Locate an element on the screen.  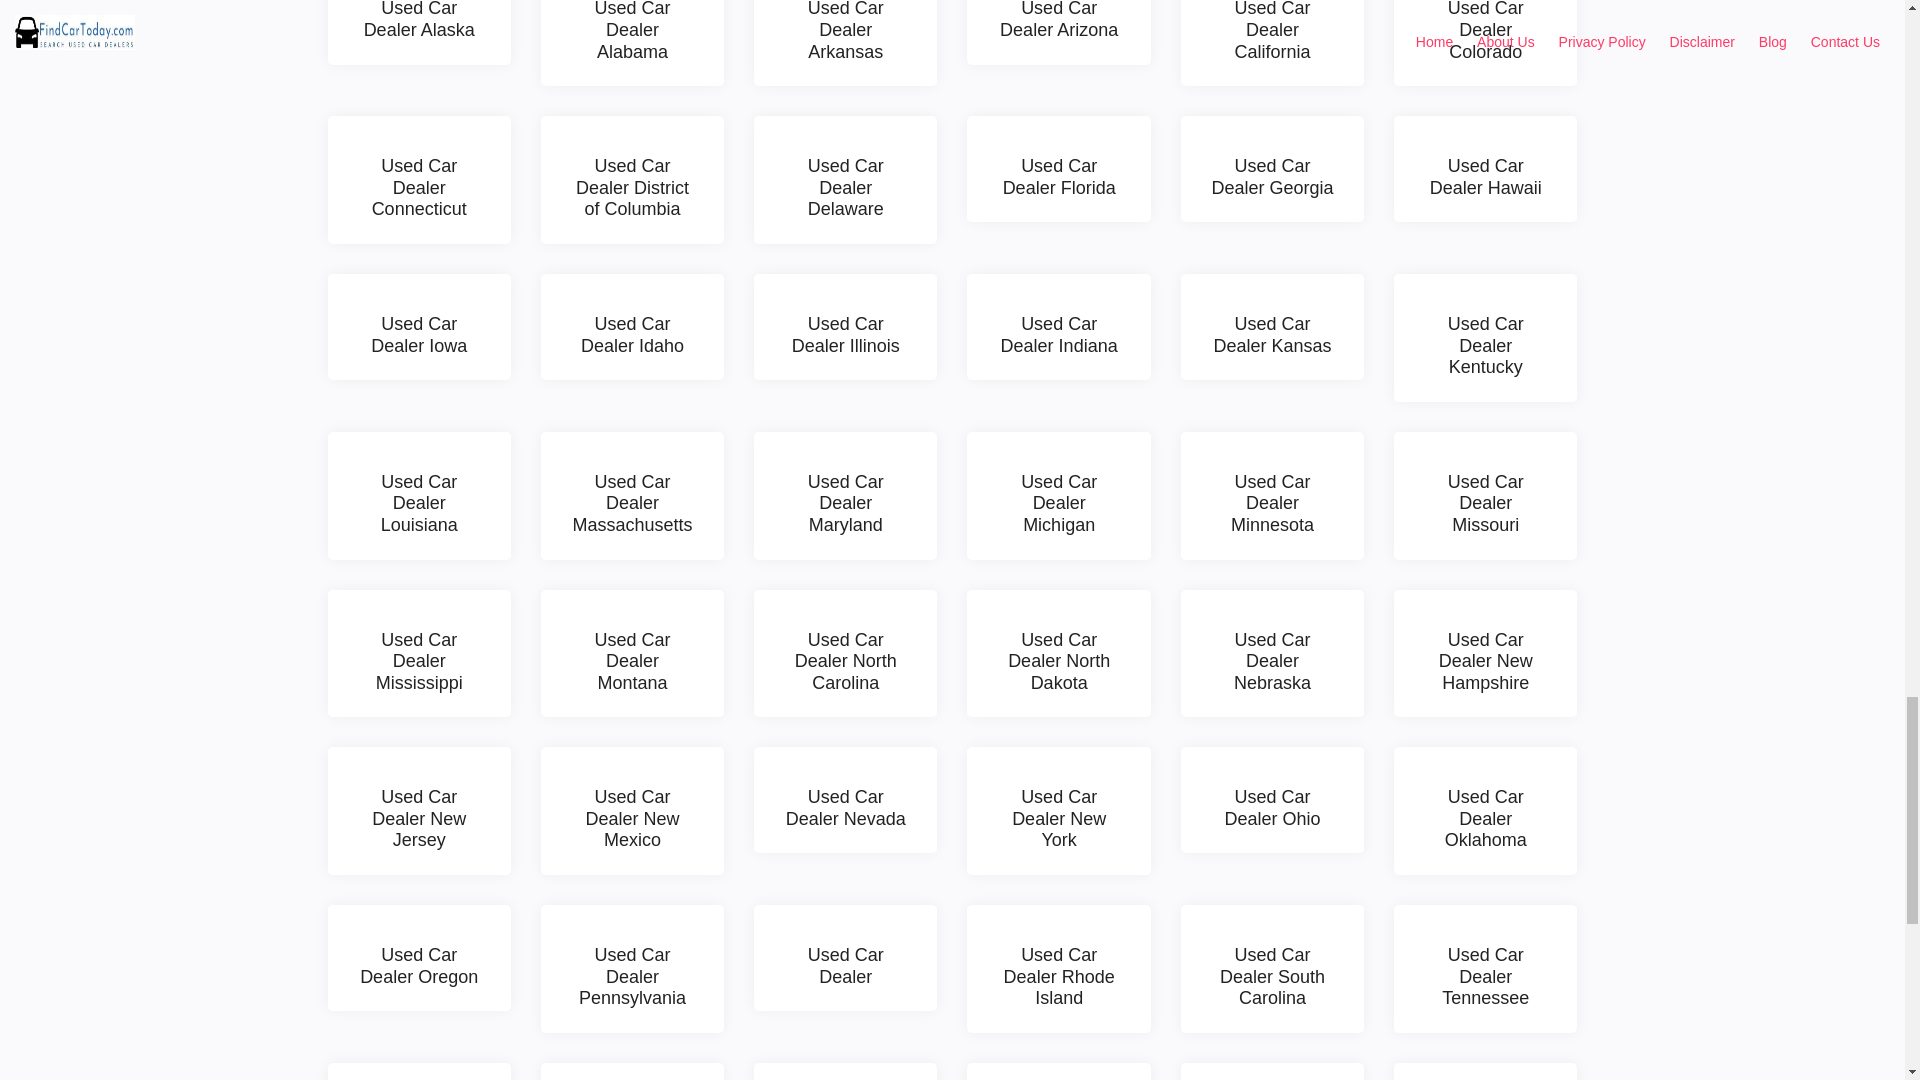
Used Car Dealer Arkansas is located at coordinates (845, 43).